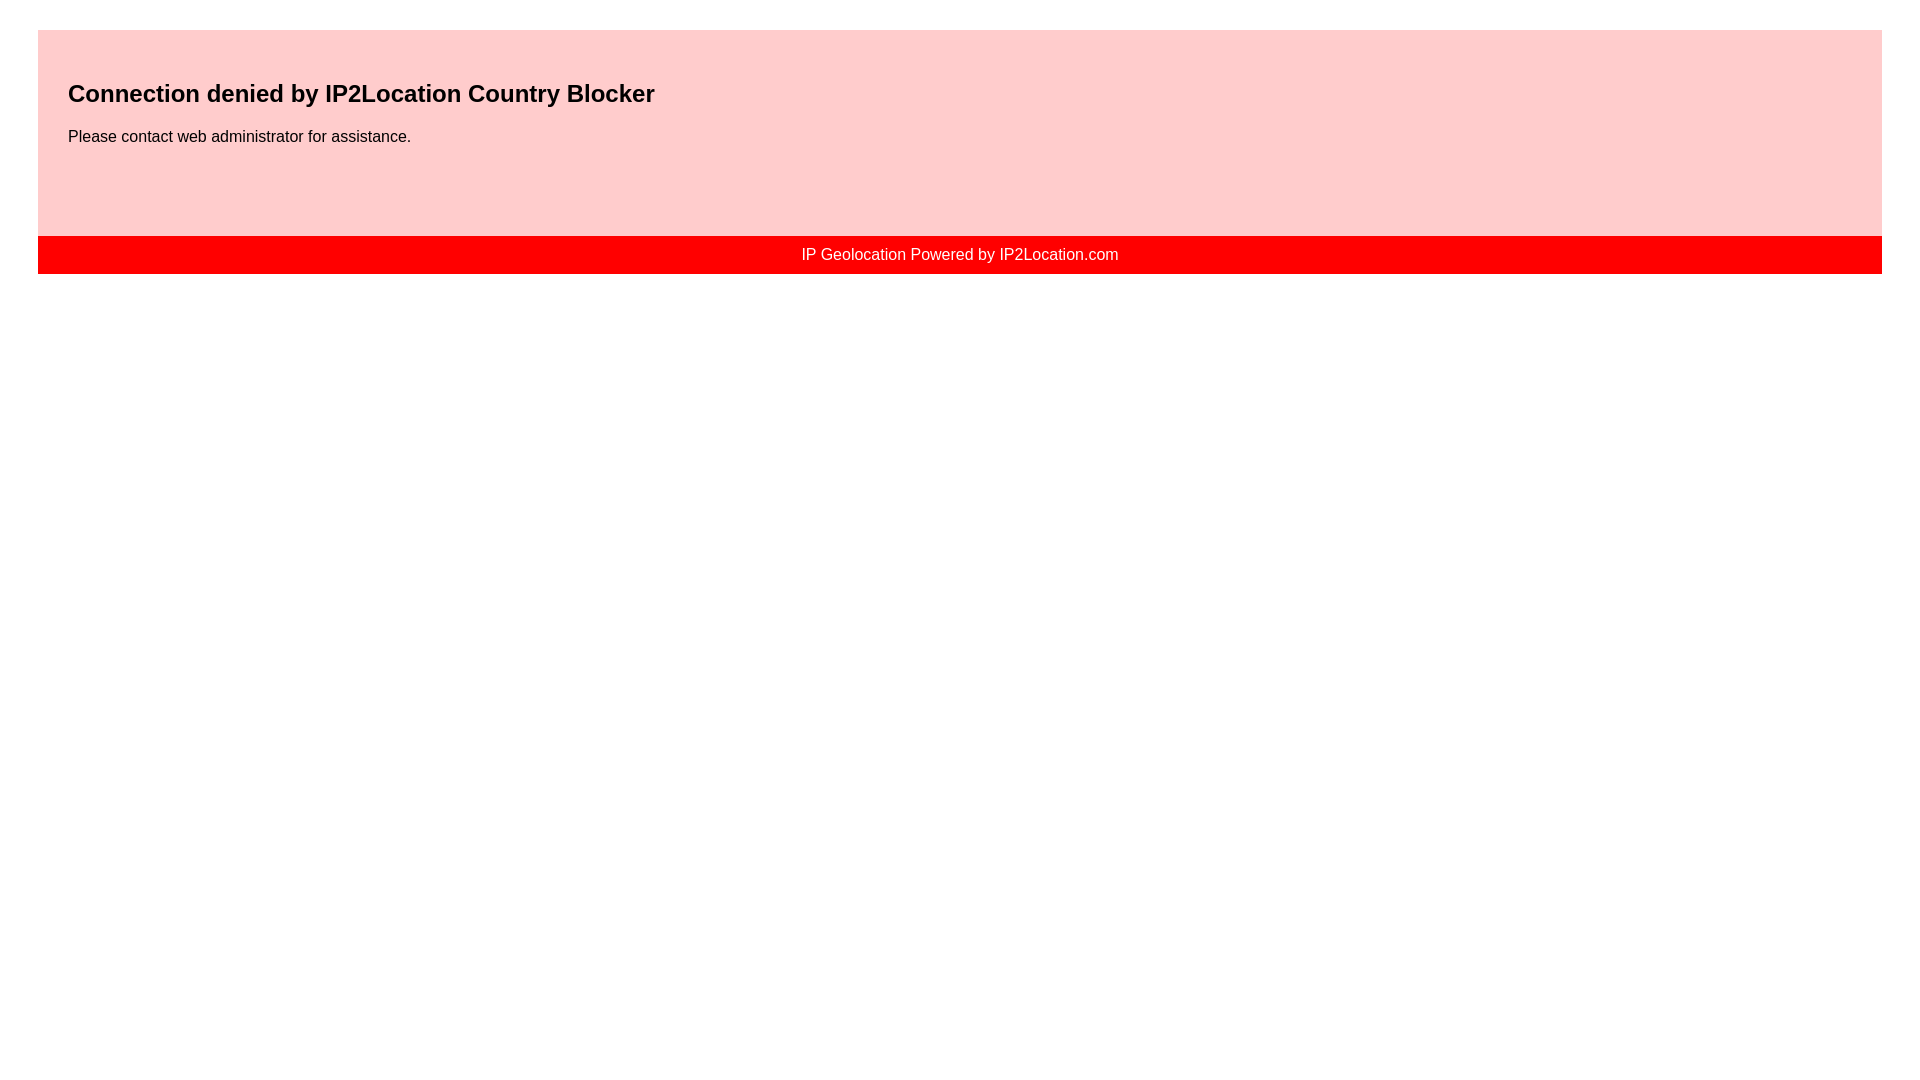 This screenshot has height=1080, width=1920. What do you see at coordinates (958, 254) in the screenshot?
I see `IP Geolocation Powered by IP2Location.com` at bounding box center [958, 254].